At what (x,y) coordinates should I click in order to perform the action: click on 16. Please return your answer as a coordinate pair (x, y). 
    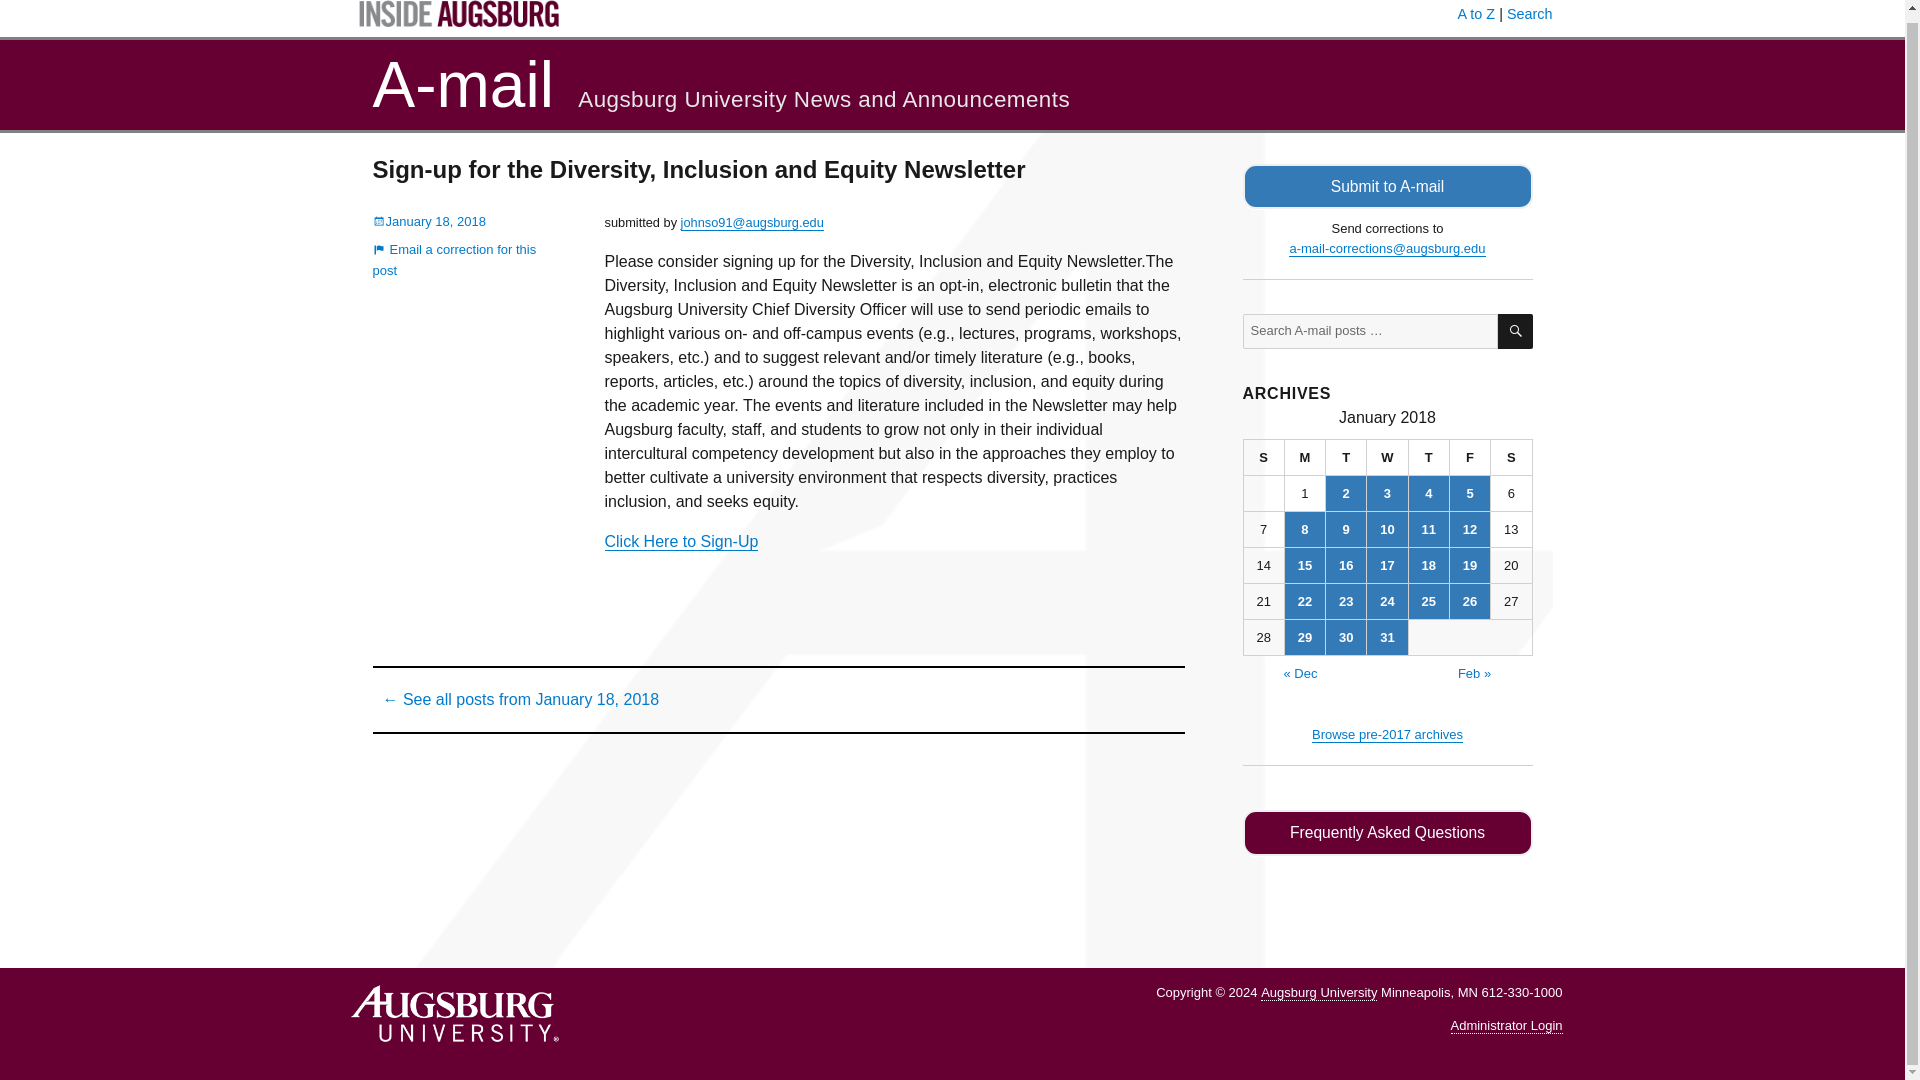
    Looking at the image, I should click on (1346, 565).